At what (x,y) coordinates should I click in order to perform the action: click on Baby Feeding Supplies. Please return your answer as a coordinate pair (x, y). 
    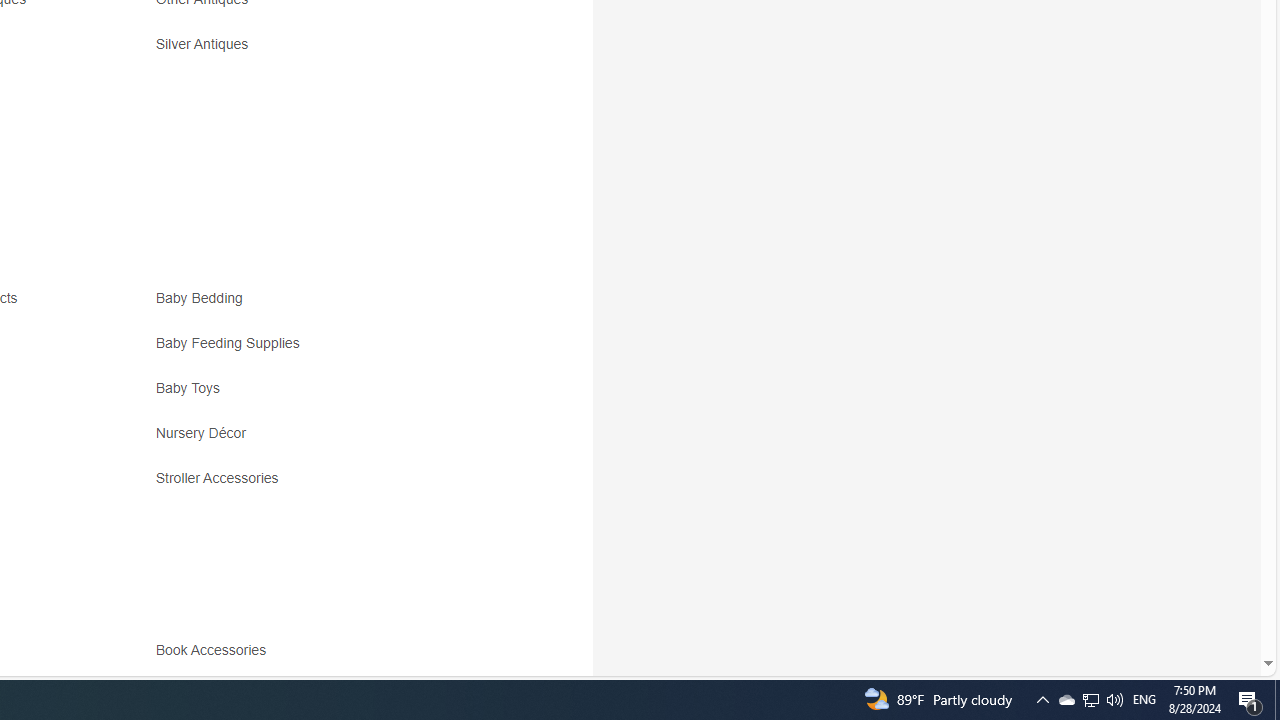
    Looking at the image, I should click on (332, 350).